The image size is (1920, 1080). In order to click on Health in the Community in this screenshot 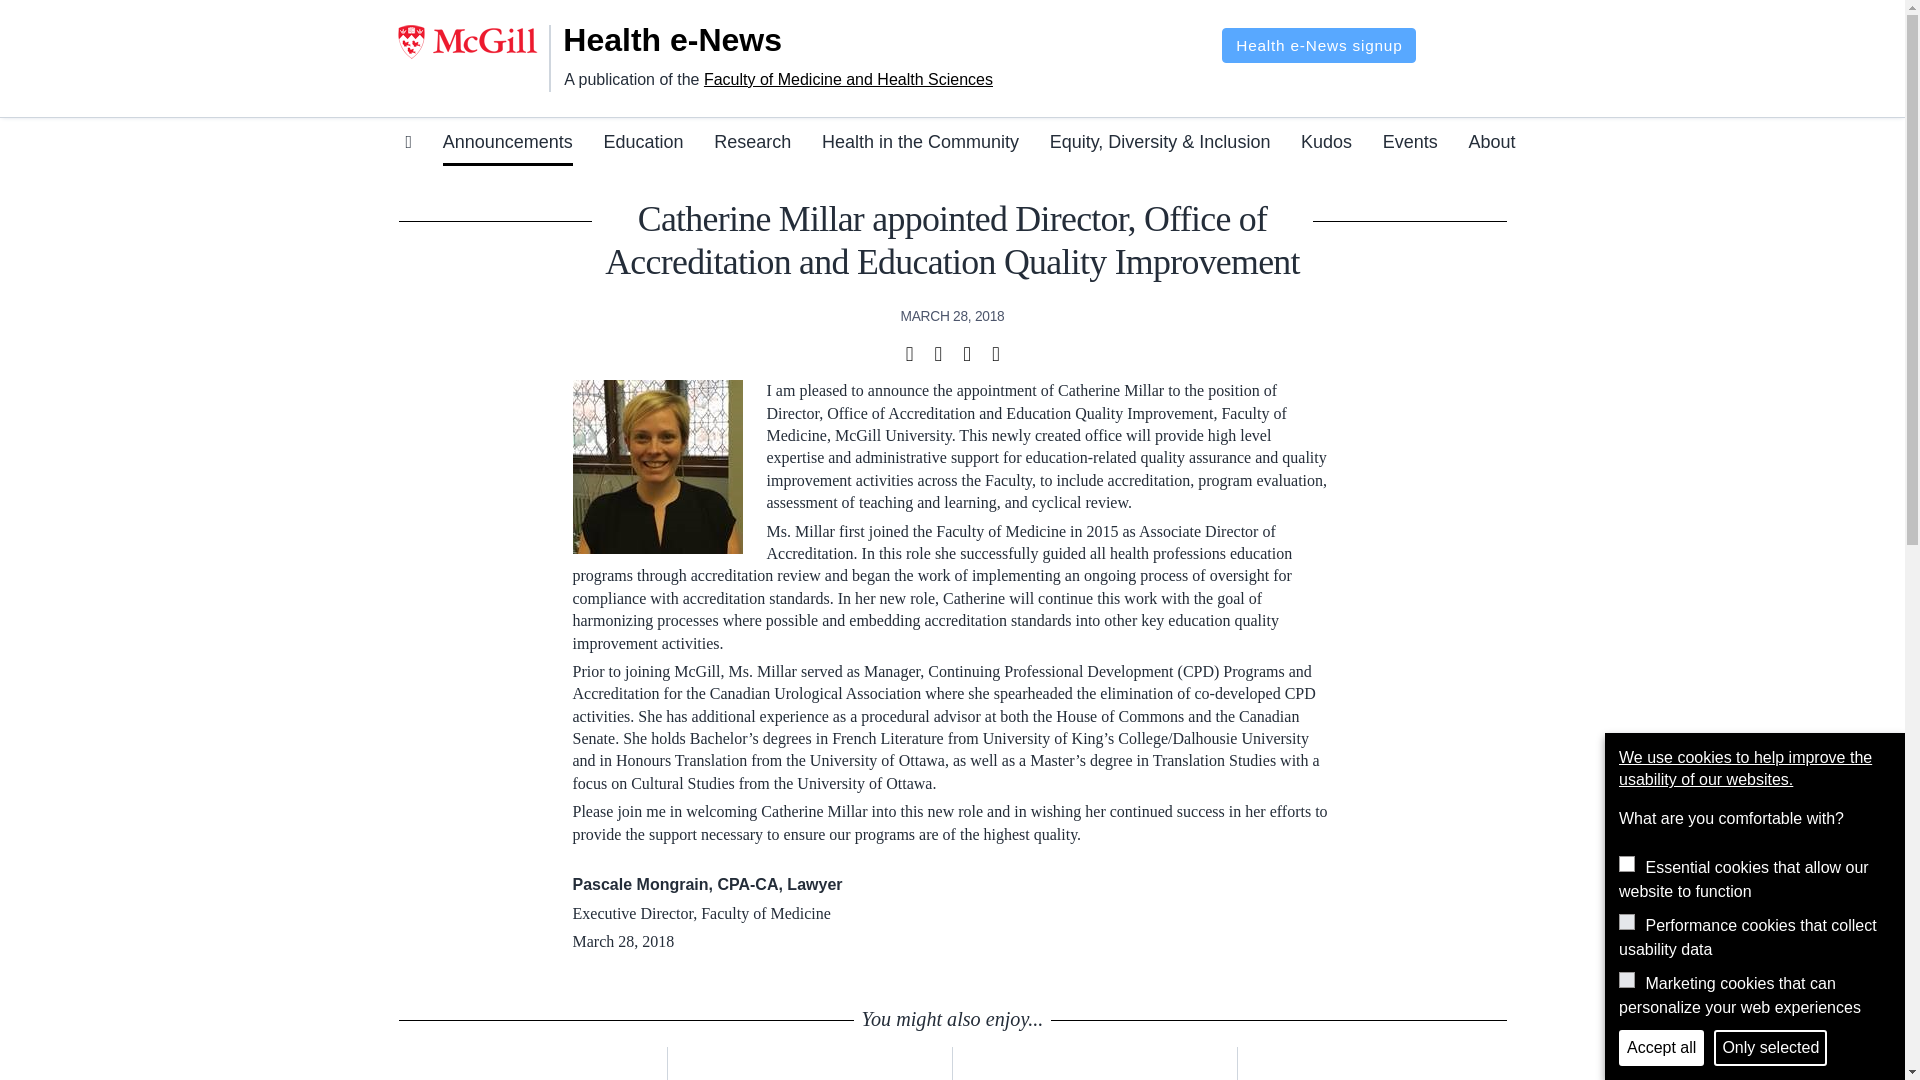, I will do `click(920, 145)`.